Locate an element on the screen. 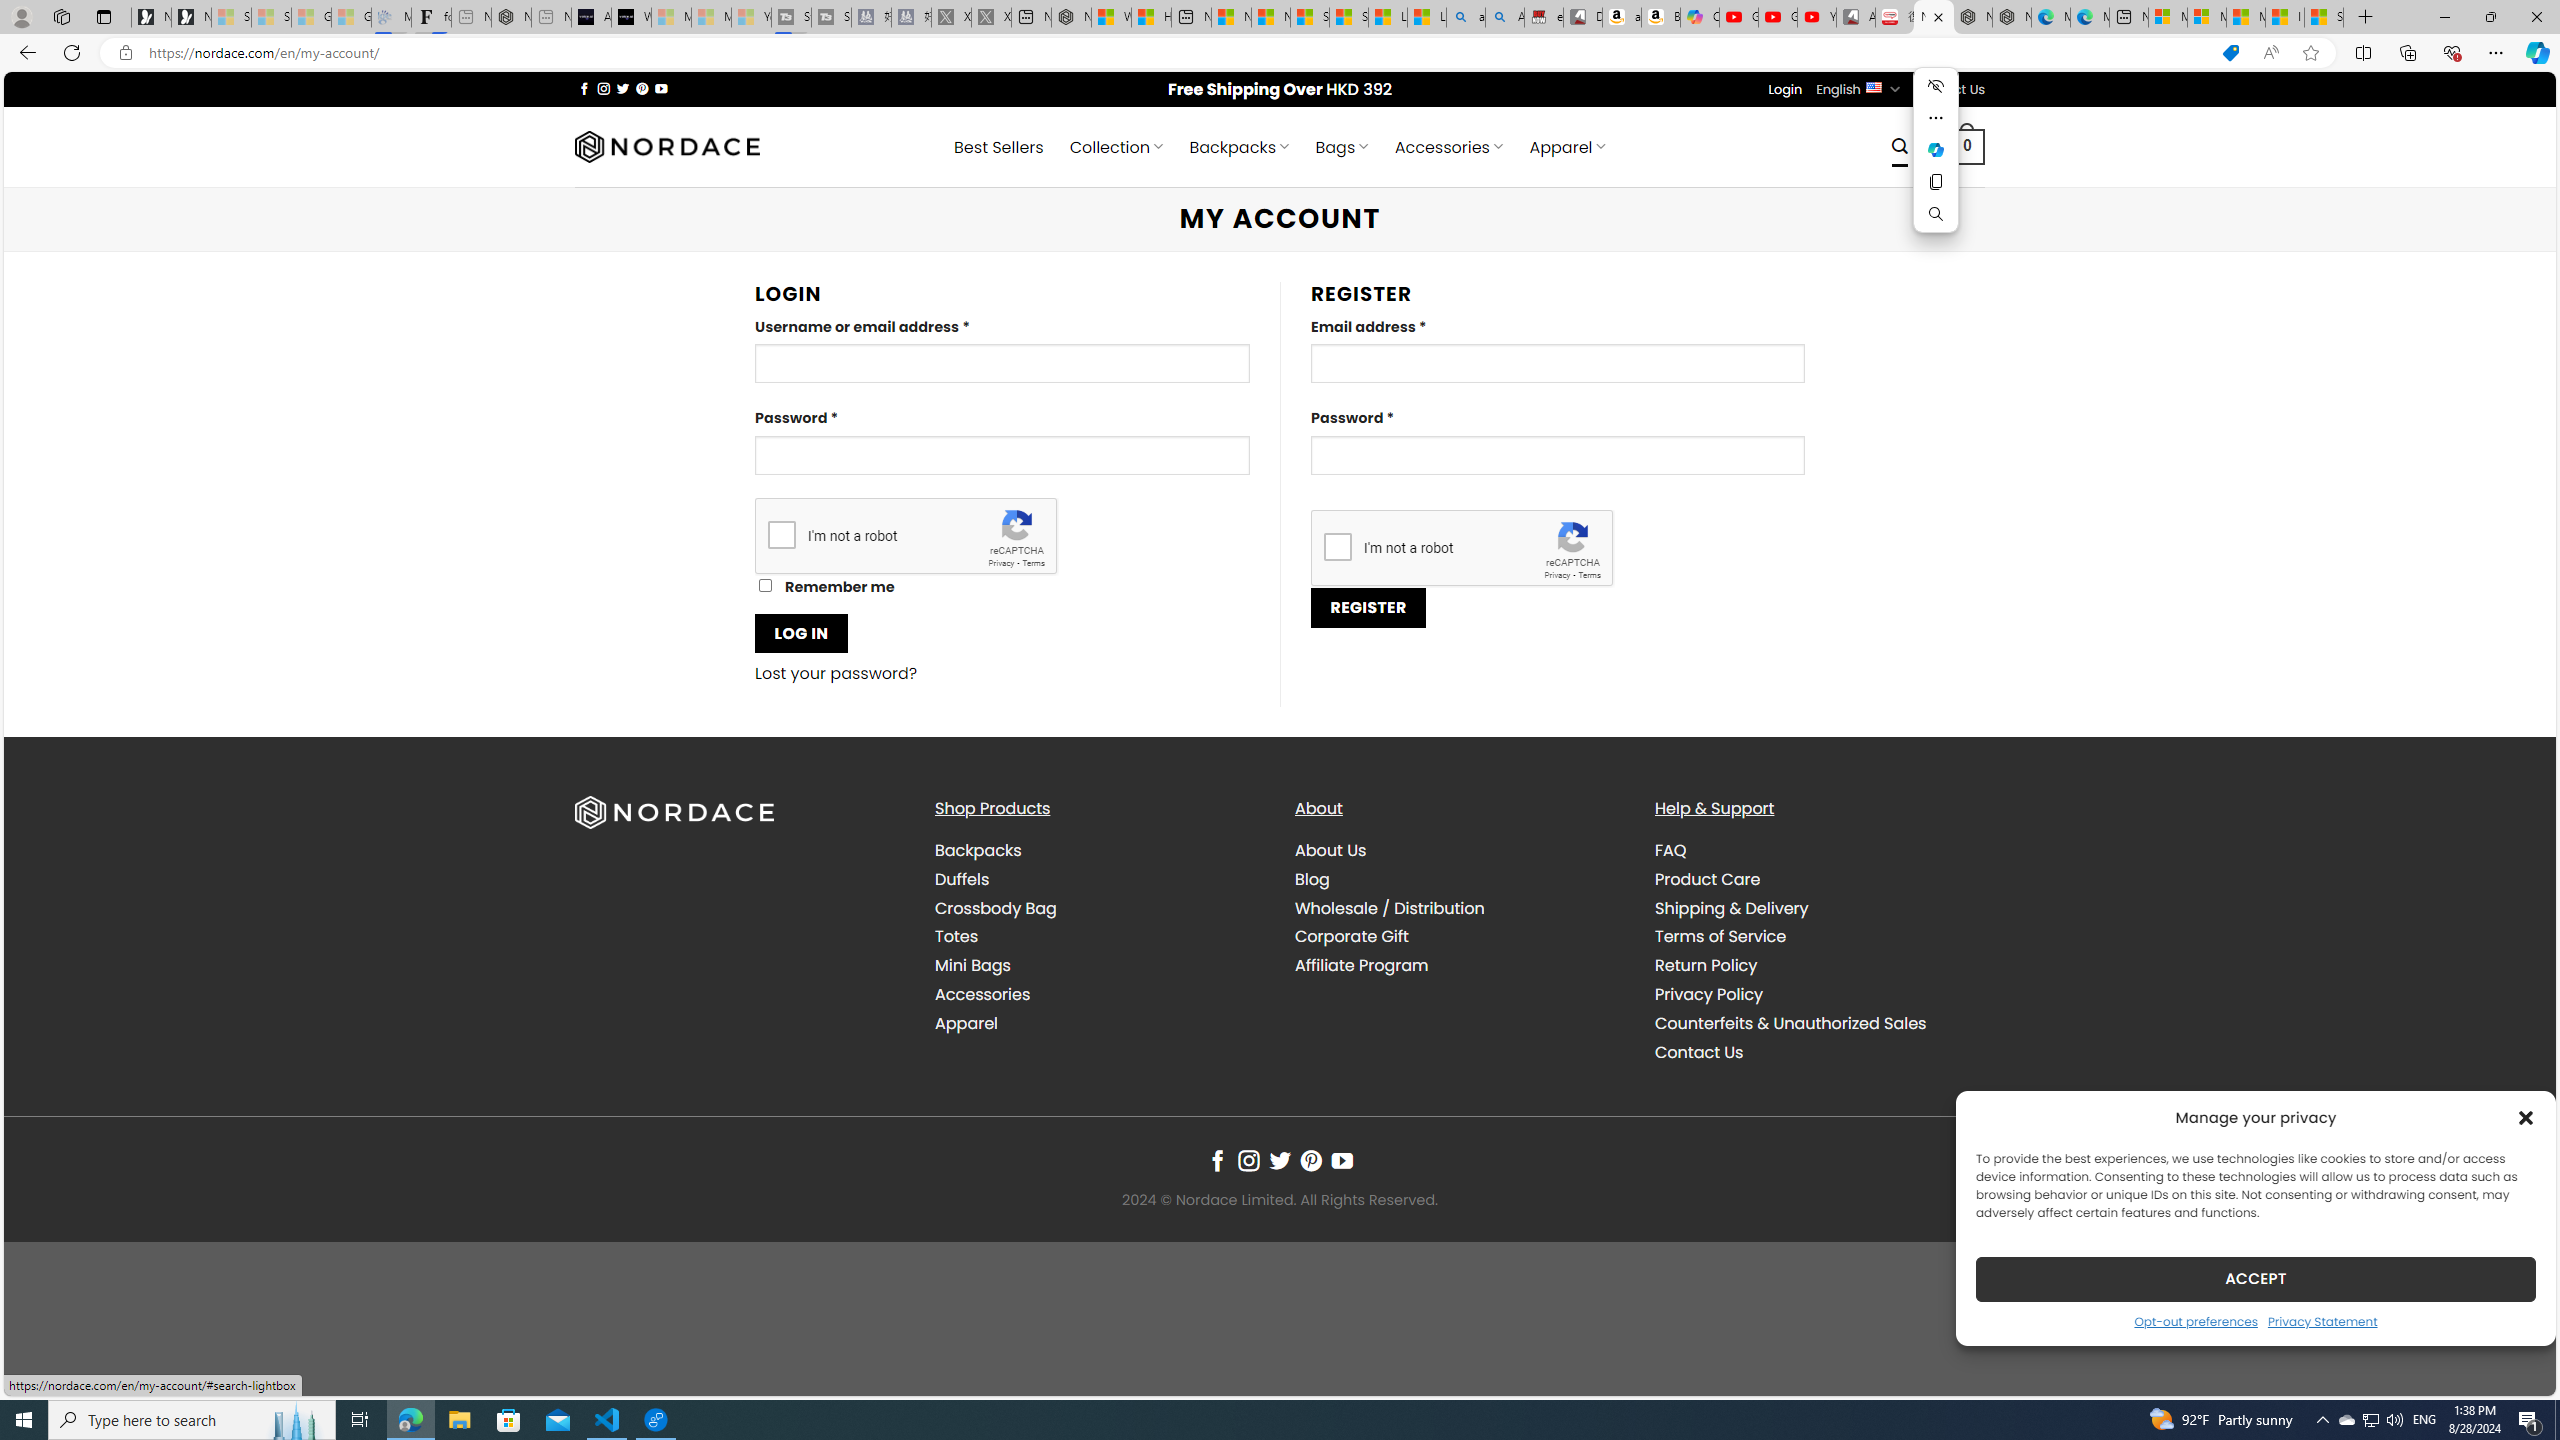 This screenshot has height=1440, width=2560. Split screen is located at coordinates (2364, 52).